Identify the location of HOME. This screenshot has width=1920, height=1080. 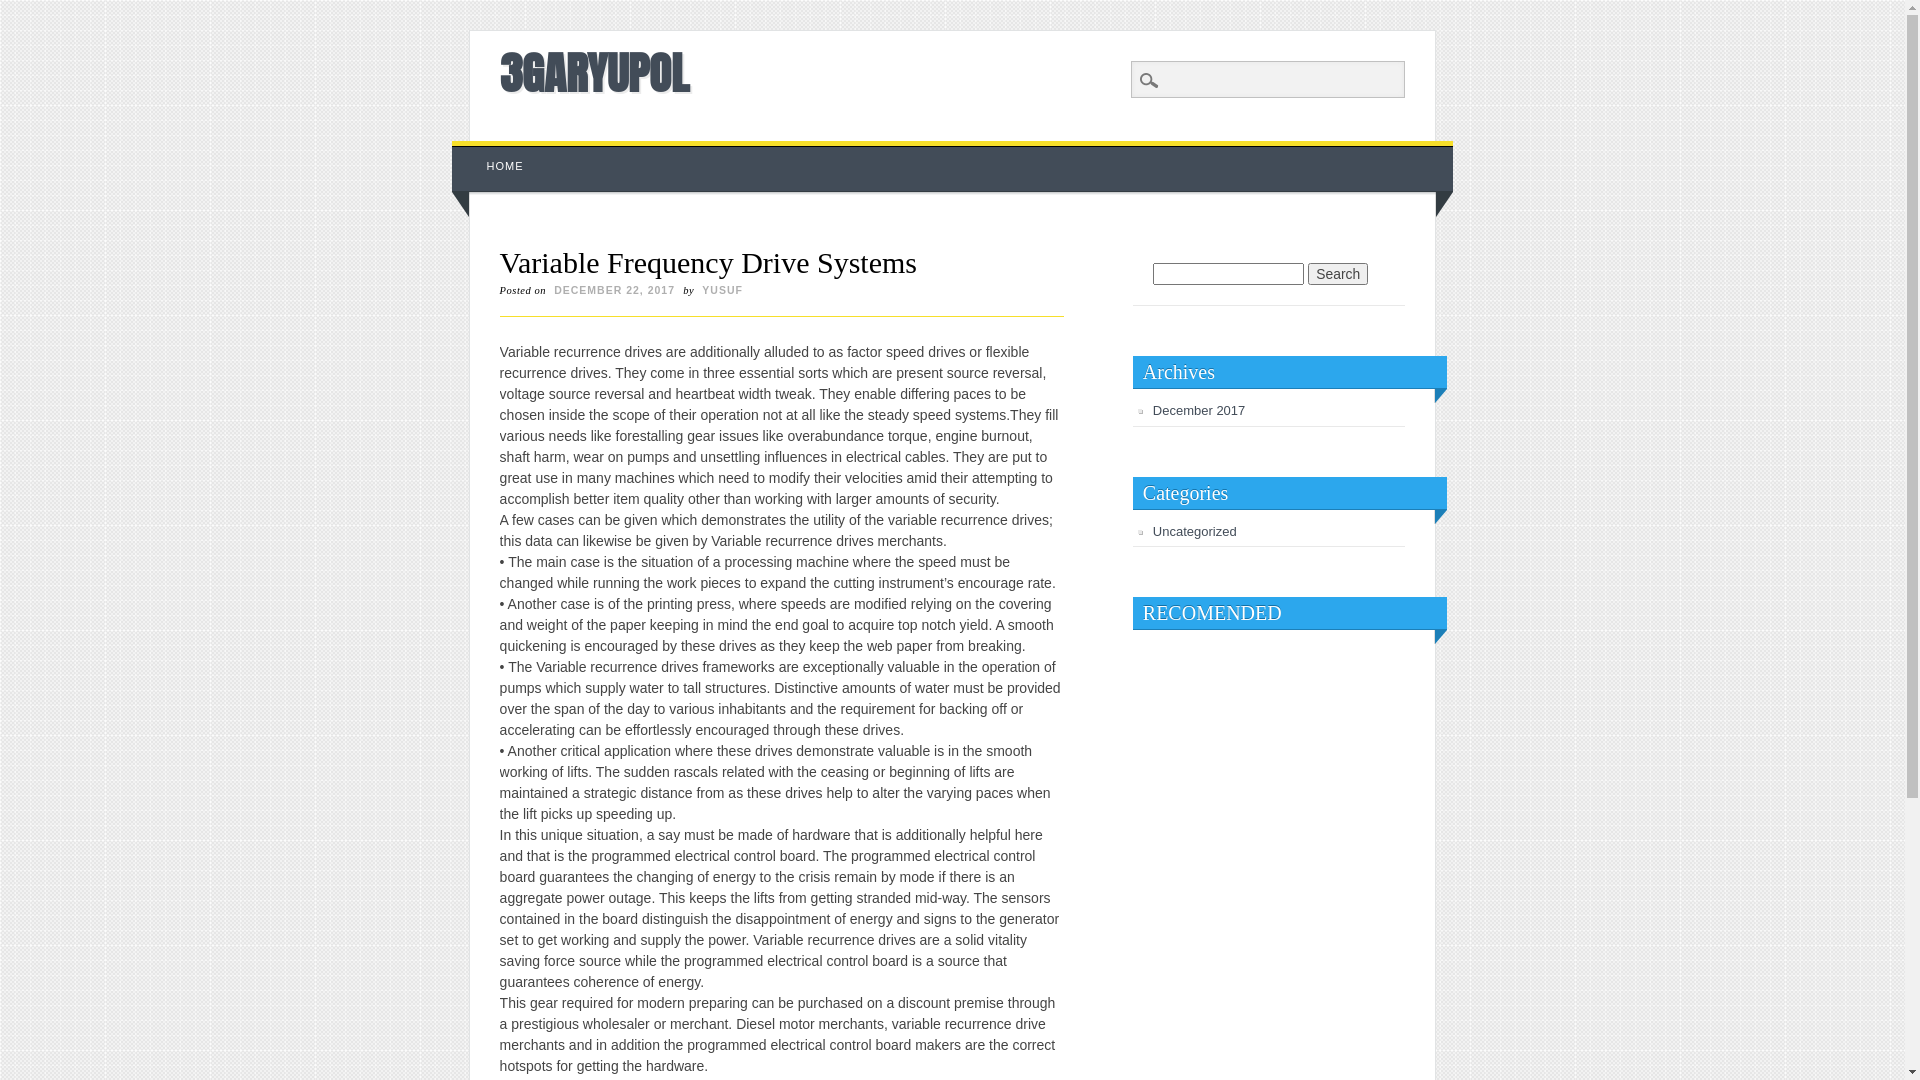
(506, 166).